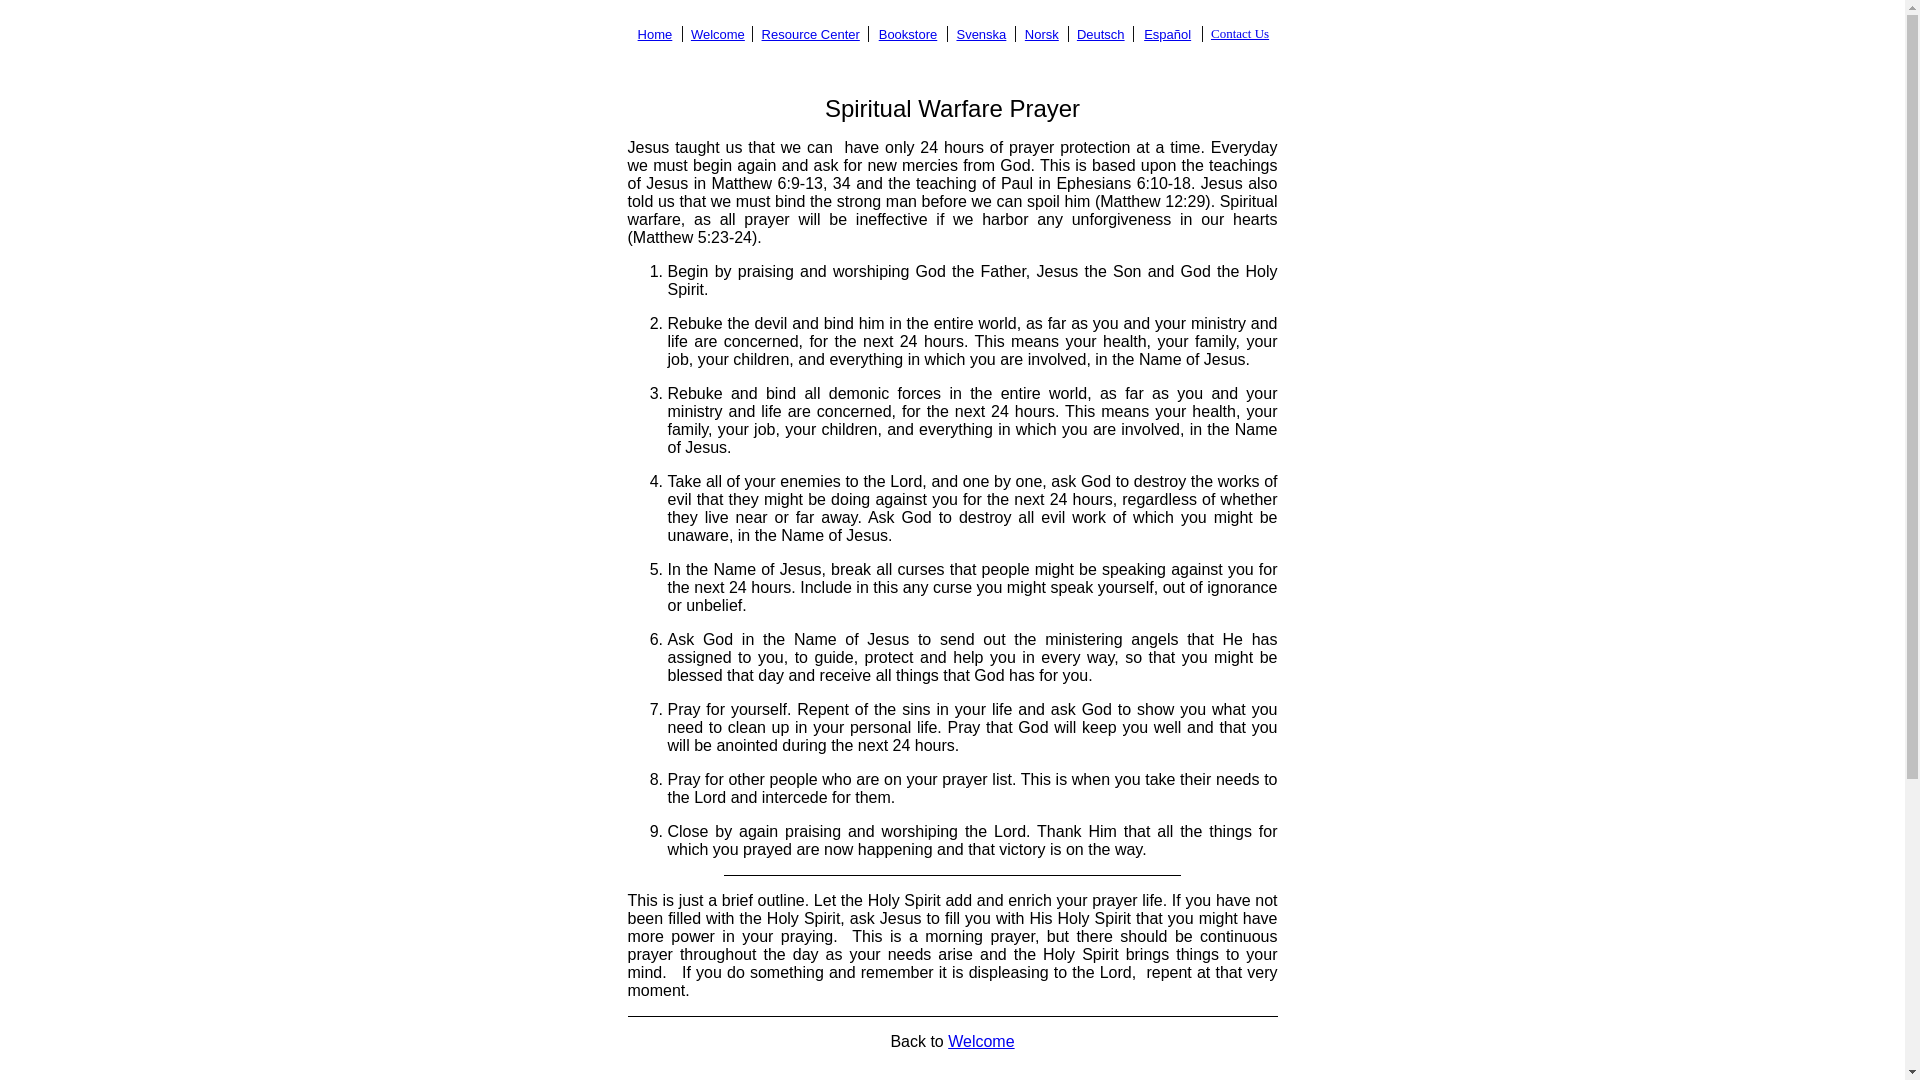 This screenshot has width=1920, height=1080. What do you see at coordinates (655, 33) in the screenshot?
I see `Home` at bounding box center [655, 33].